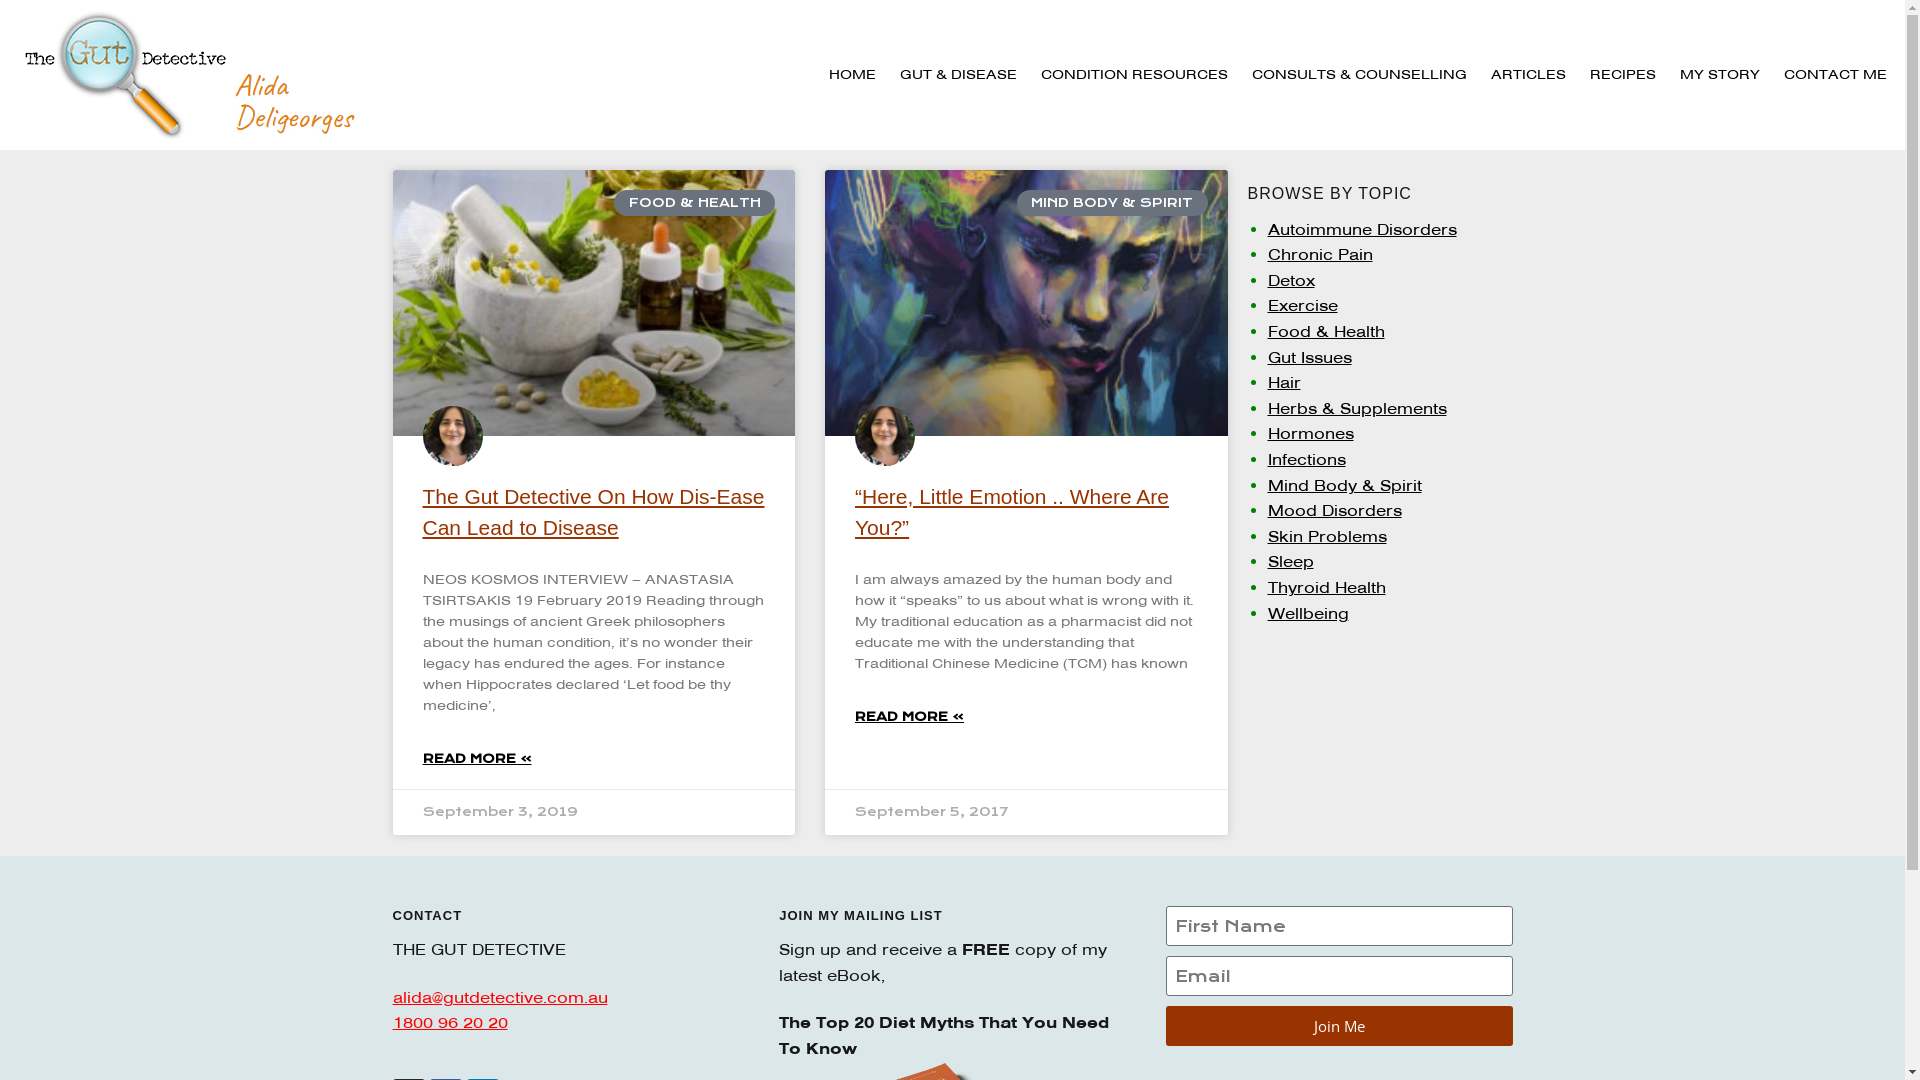 The width and height of the screenshot is (1920, 1080). Describe the element at coordinates (593, 512) in the screenshot. I see `The Gut Detective On How Dis-Ease Can Lead to Disease` at that location.